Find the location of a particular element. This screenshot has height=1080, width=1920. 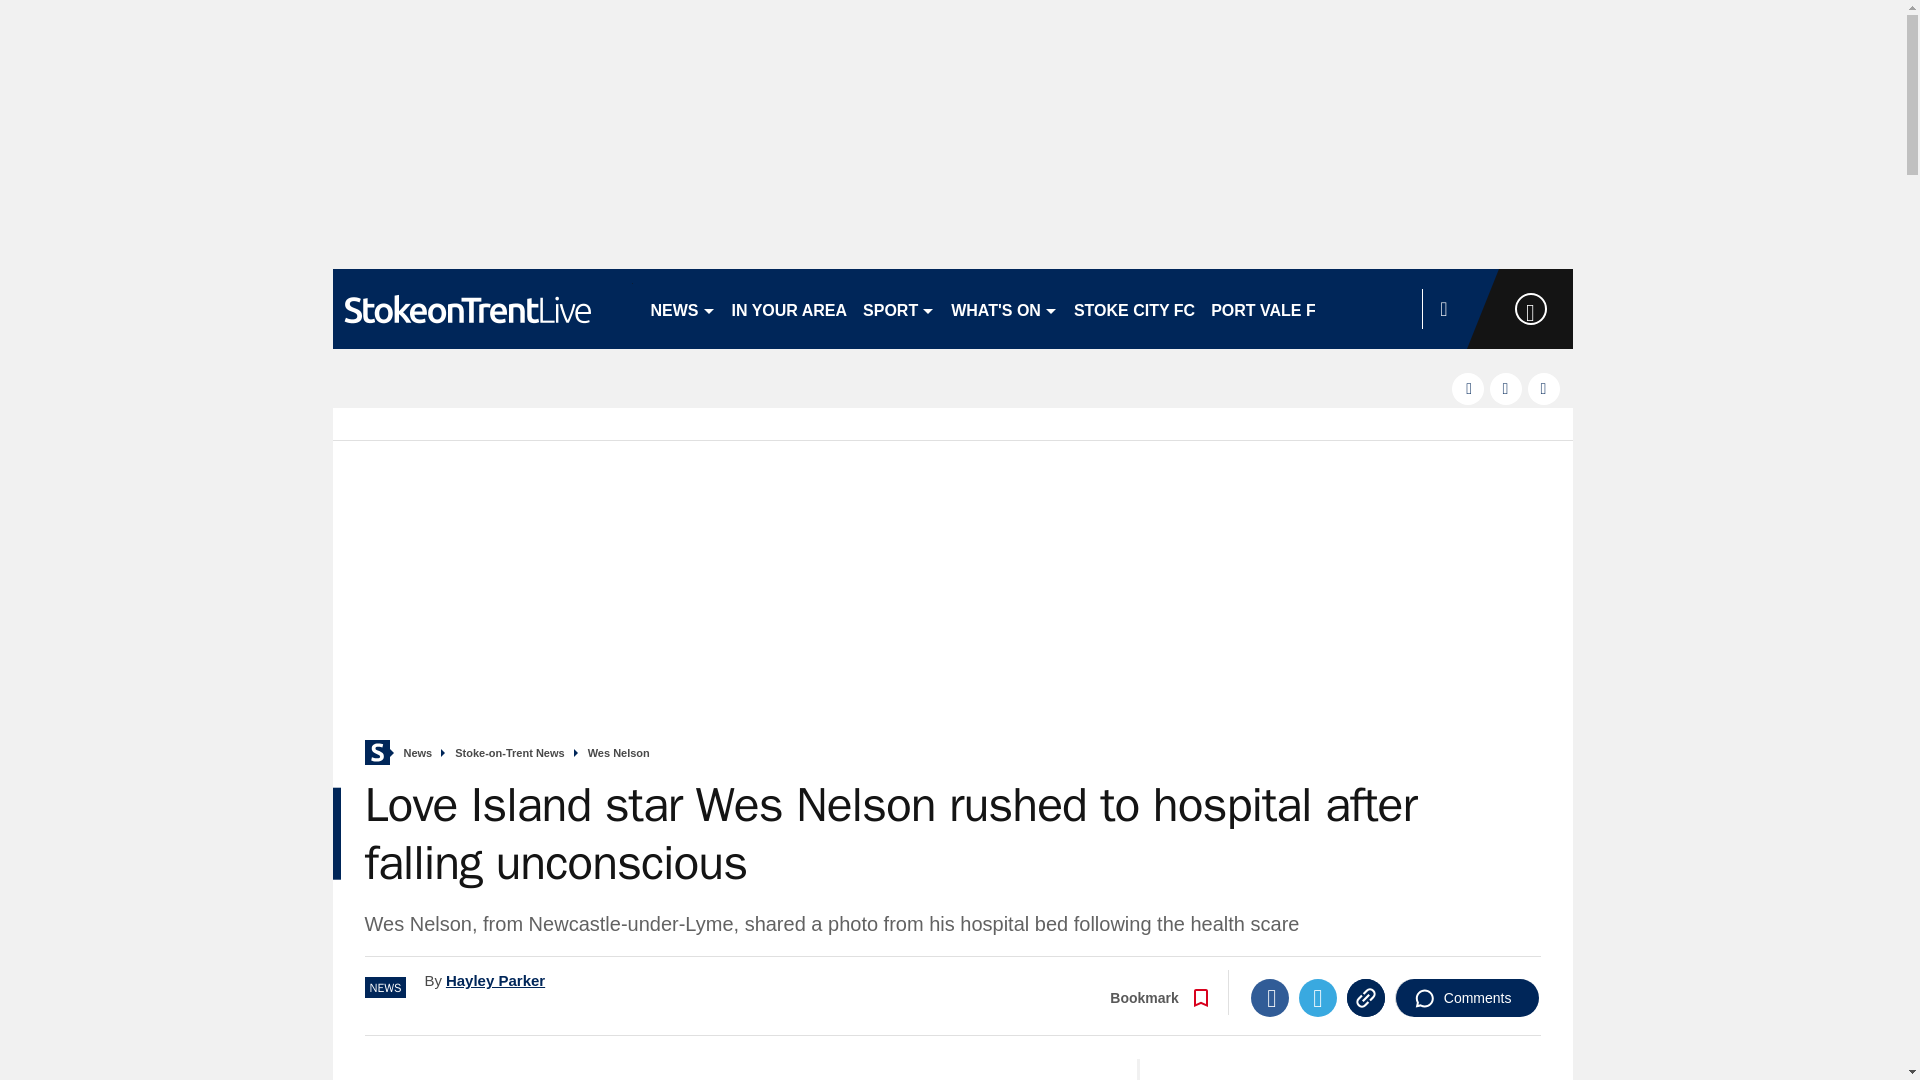

Facebook is located at coordinates (1270, 998).